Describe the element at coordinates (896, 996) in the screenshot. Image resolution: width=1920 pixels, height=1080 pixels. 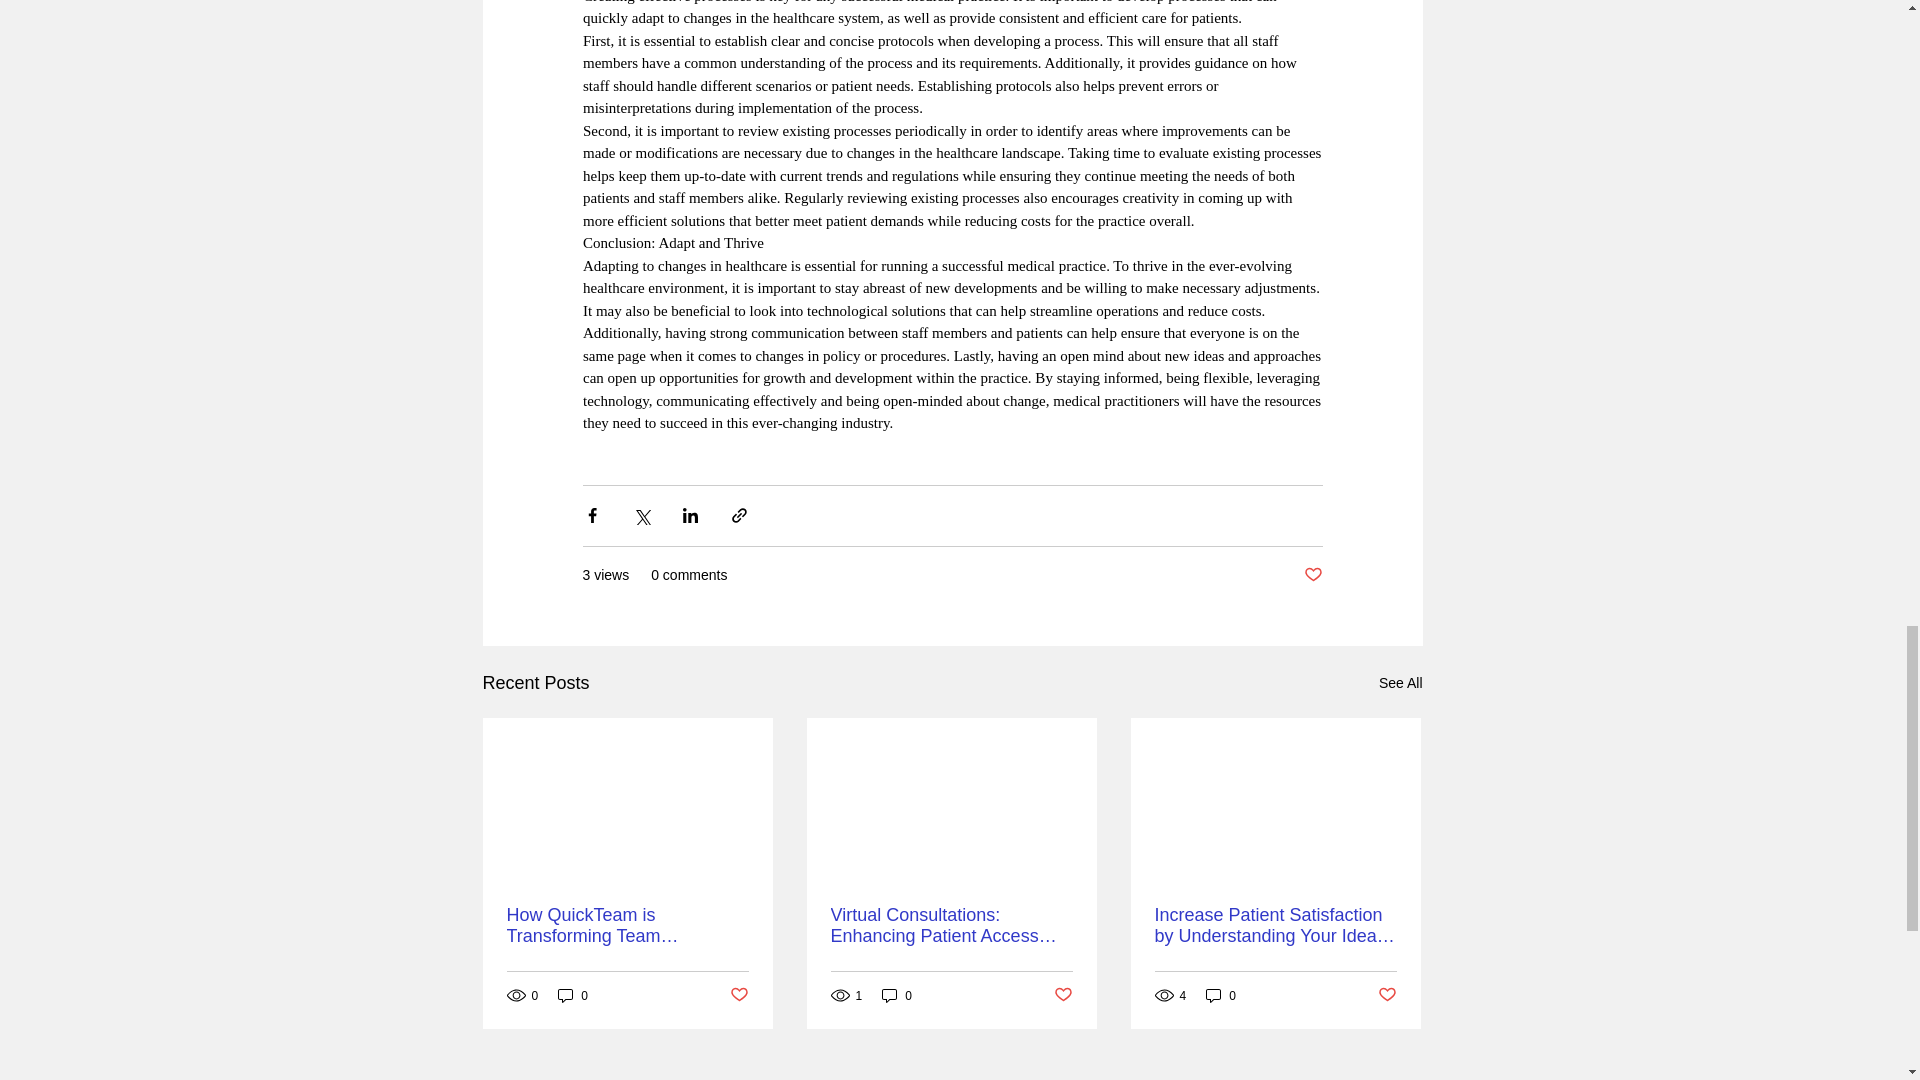
I see `0` at that location.